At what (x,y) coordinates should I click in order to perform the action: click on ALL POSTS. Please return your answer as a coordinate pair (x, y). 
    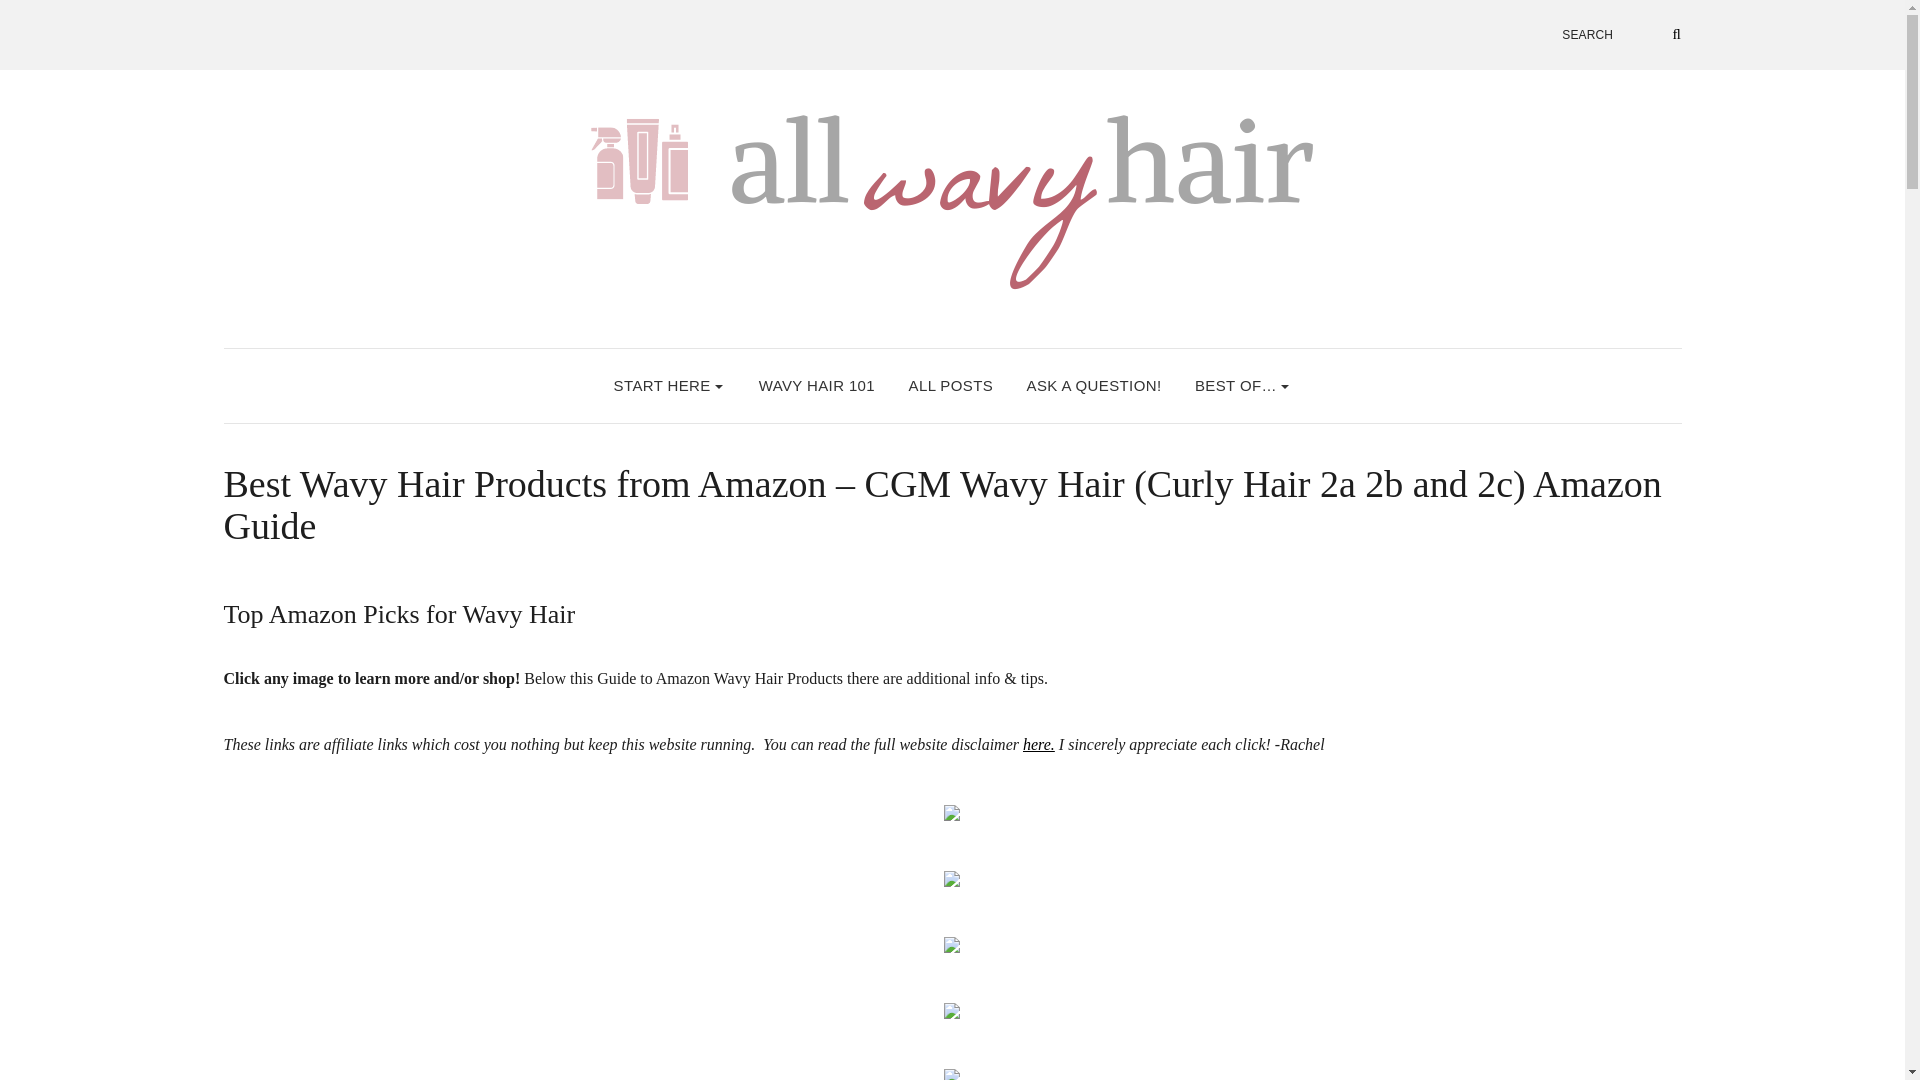
    Looking at the image, I should click on (951, 386).